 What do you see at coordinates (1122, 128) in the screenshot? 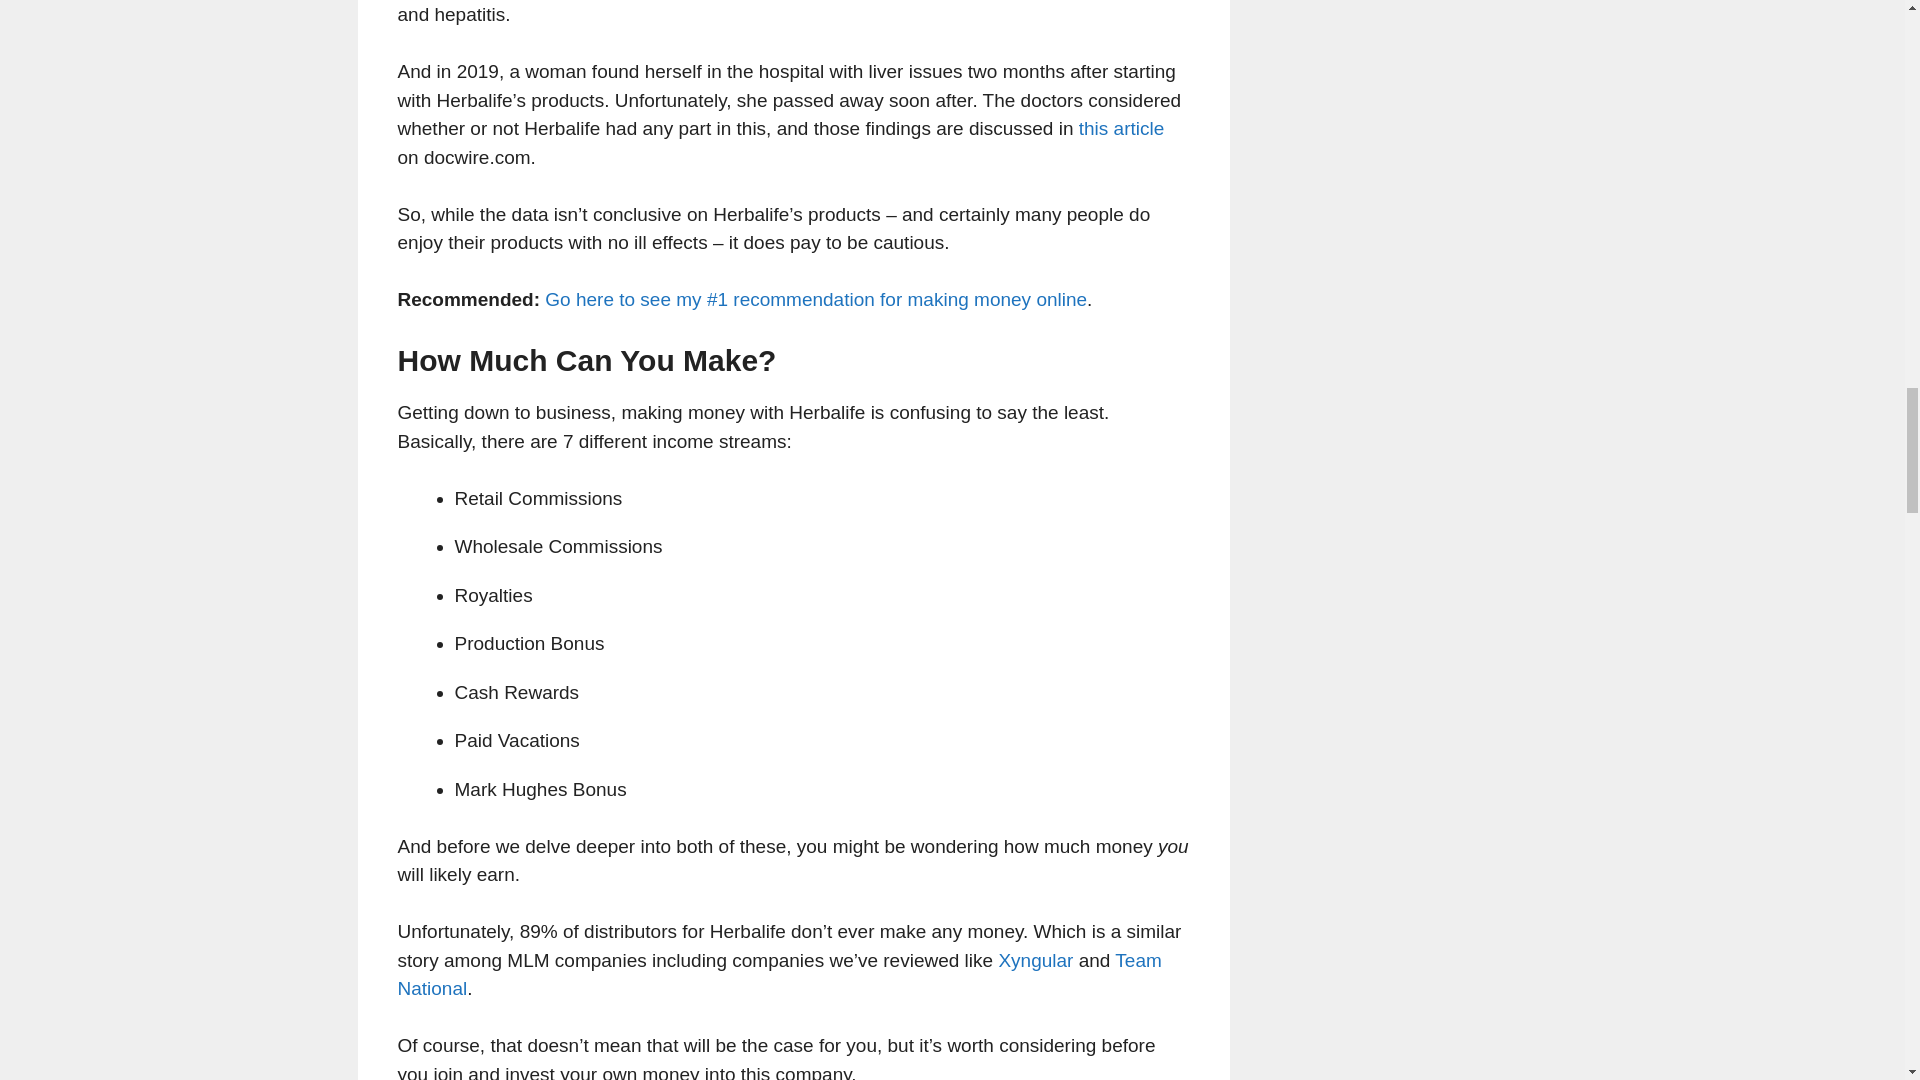
I see `this article` at bounding box center [1122, 128].